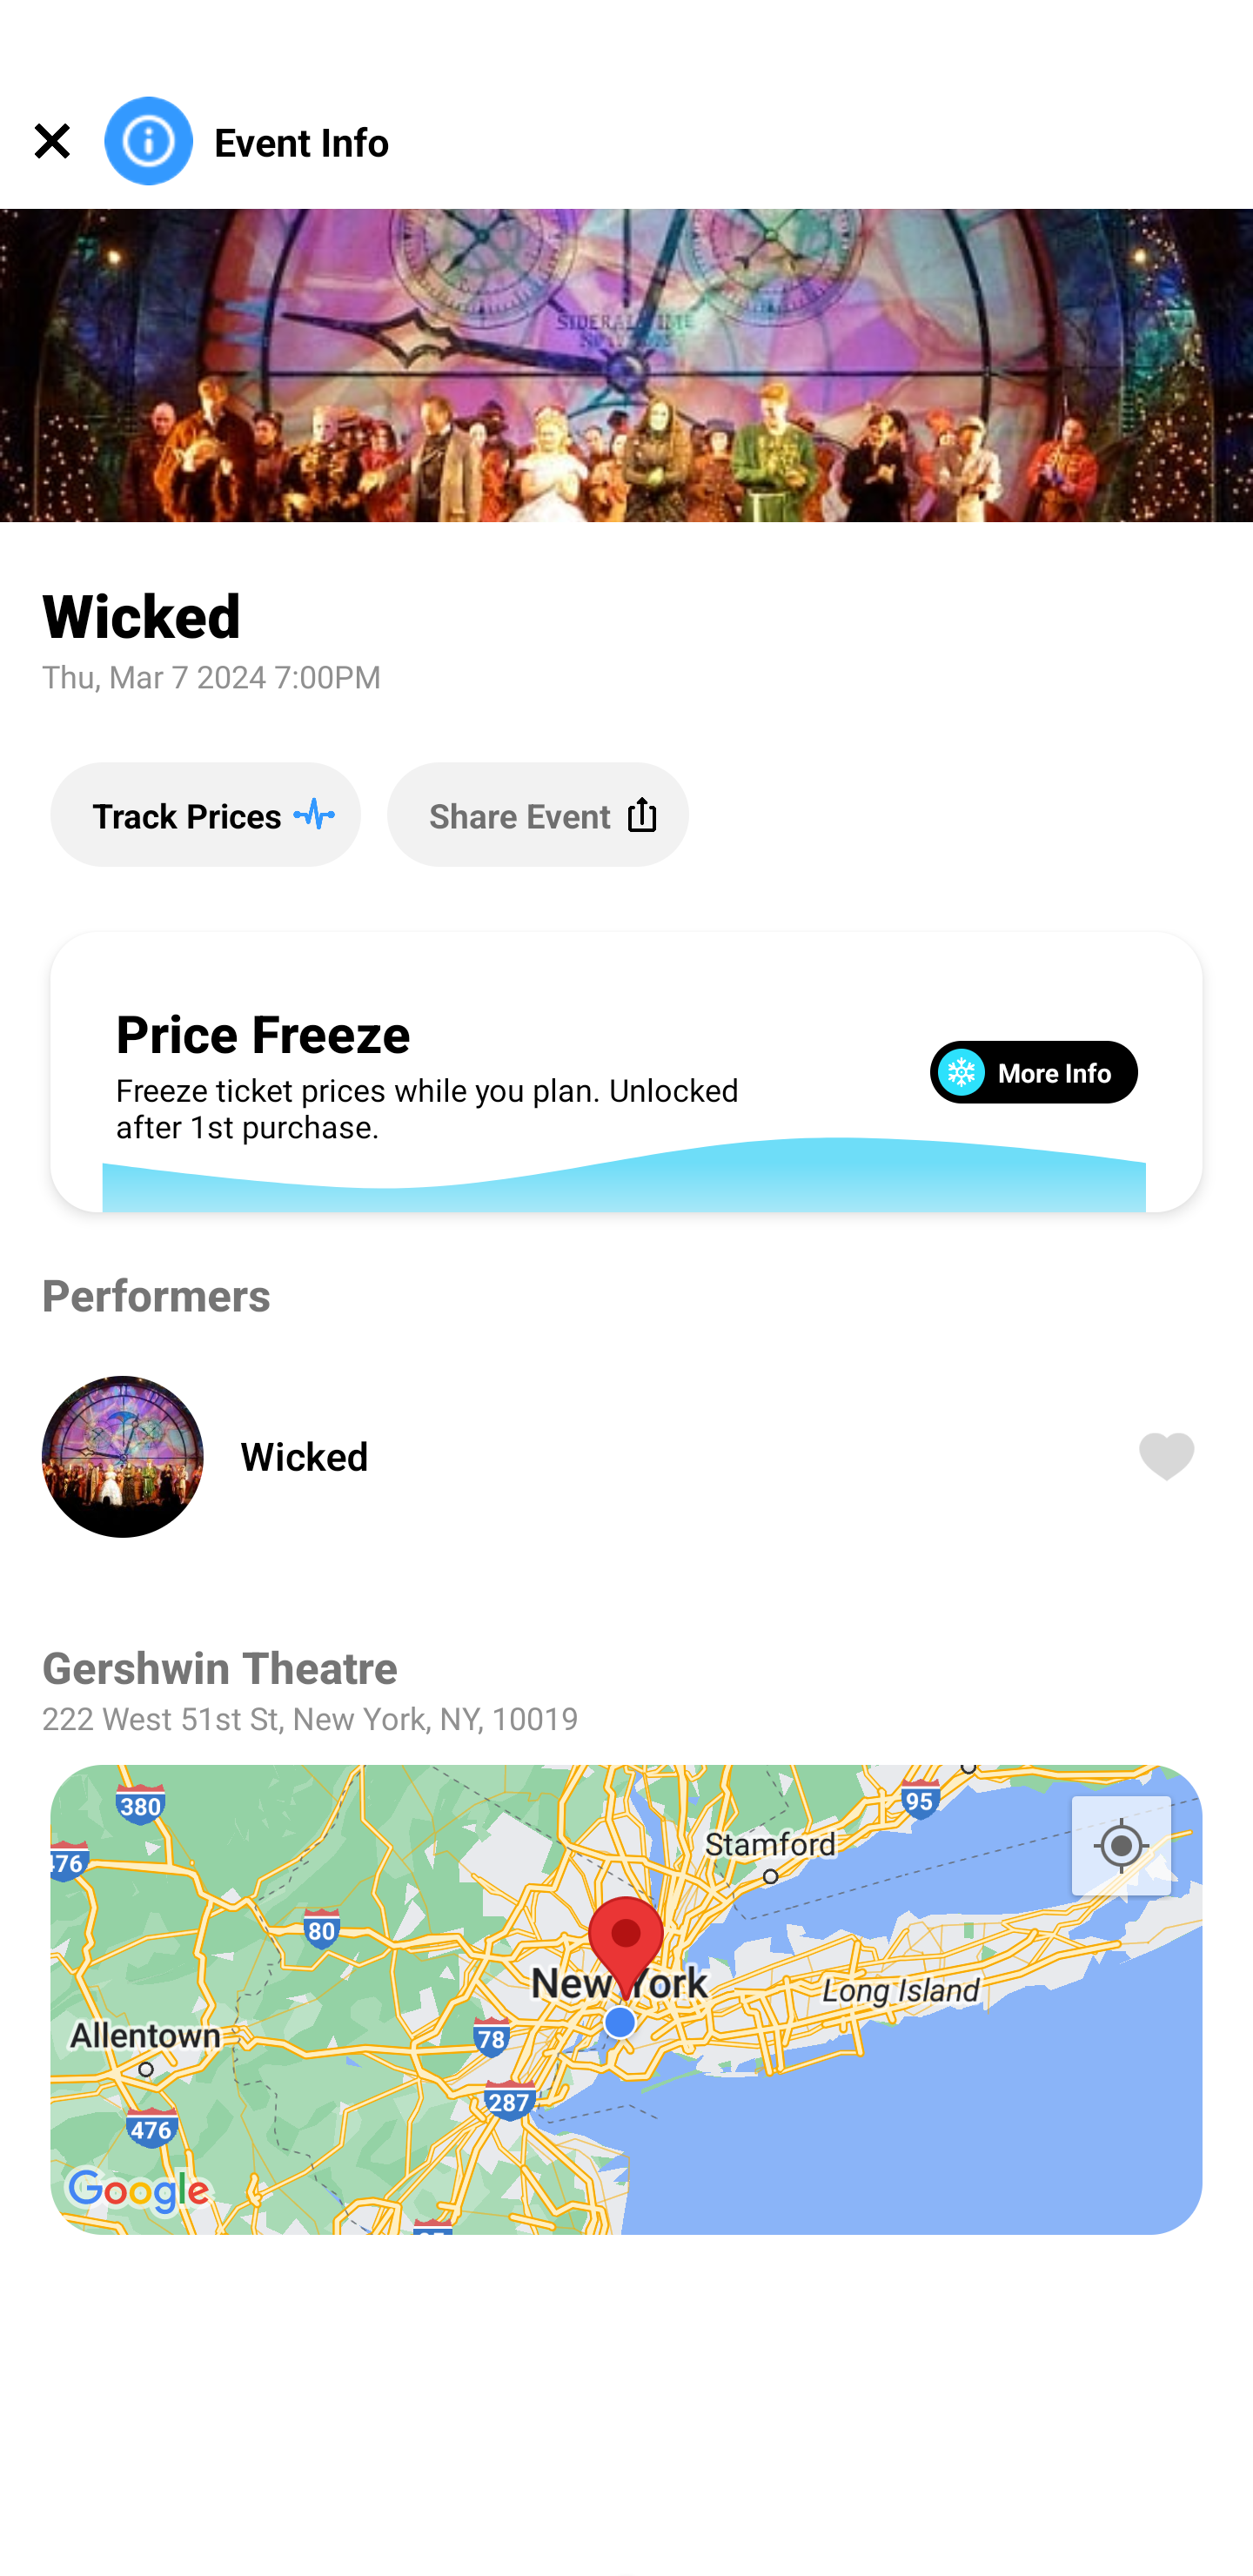 Image resolution: width=1253 pixels, height=2576 pixels. I want to click on More Info, so click(1034, 1070).